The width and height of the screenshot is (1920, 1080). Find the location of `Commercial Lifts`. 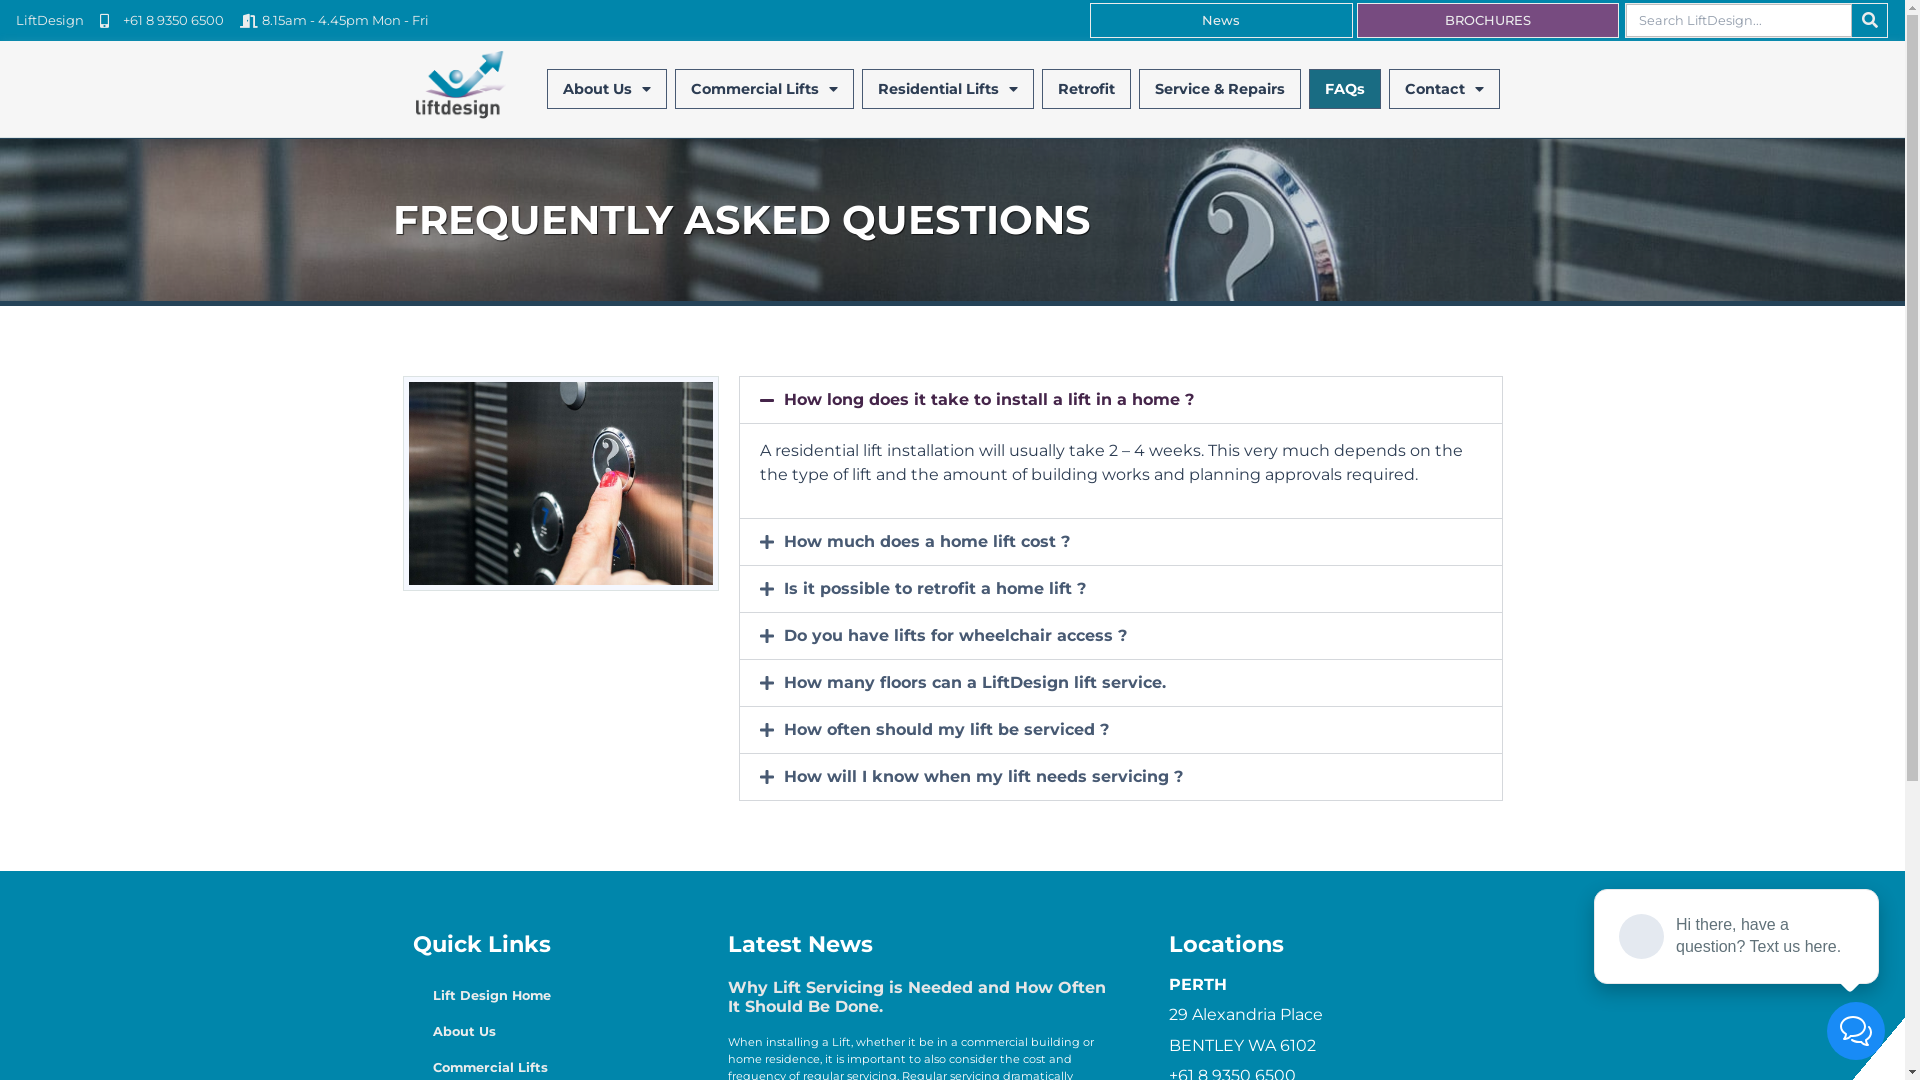

Commercial Lifts is located at coordinates (764, 89).